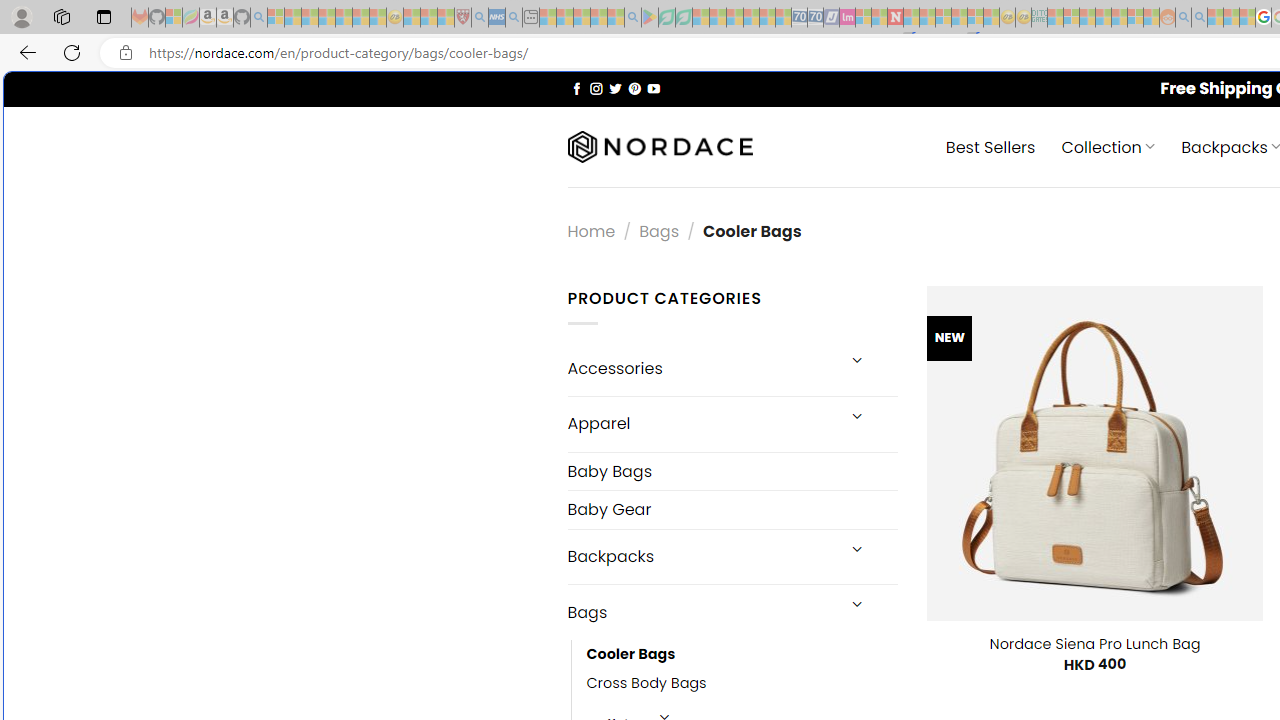 The image size is (1280, 720). Describe the element at coordinates (732, 472) in the screenshot. I see `Baby Bags` at that location.